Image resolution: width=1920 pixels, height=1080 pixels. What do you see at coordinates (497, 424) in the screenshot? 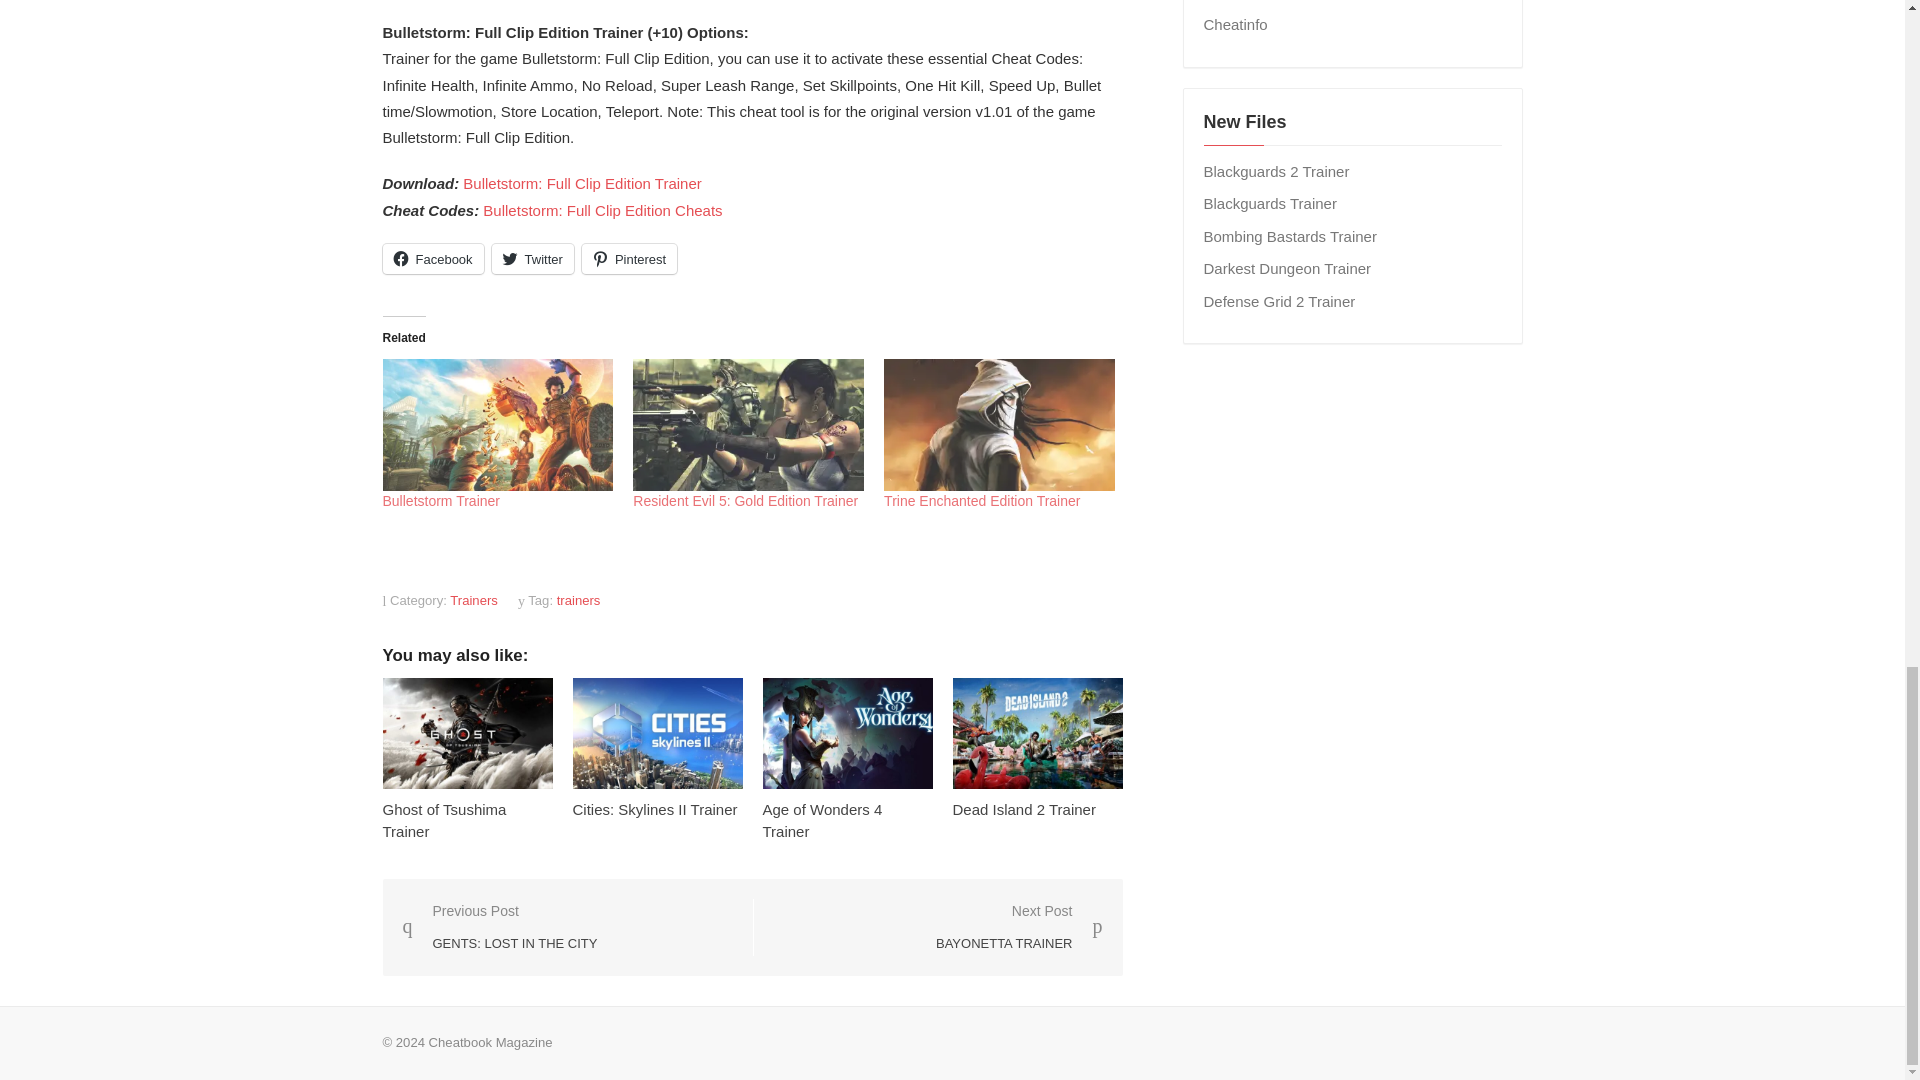
I see `Bulletstorm Trainer` at bounding box center [497, 424].